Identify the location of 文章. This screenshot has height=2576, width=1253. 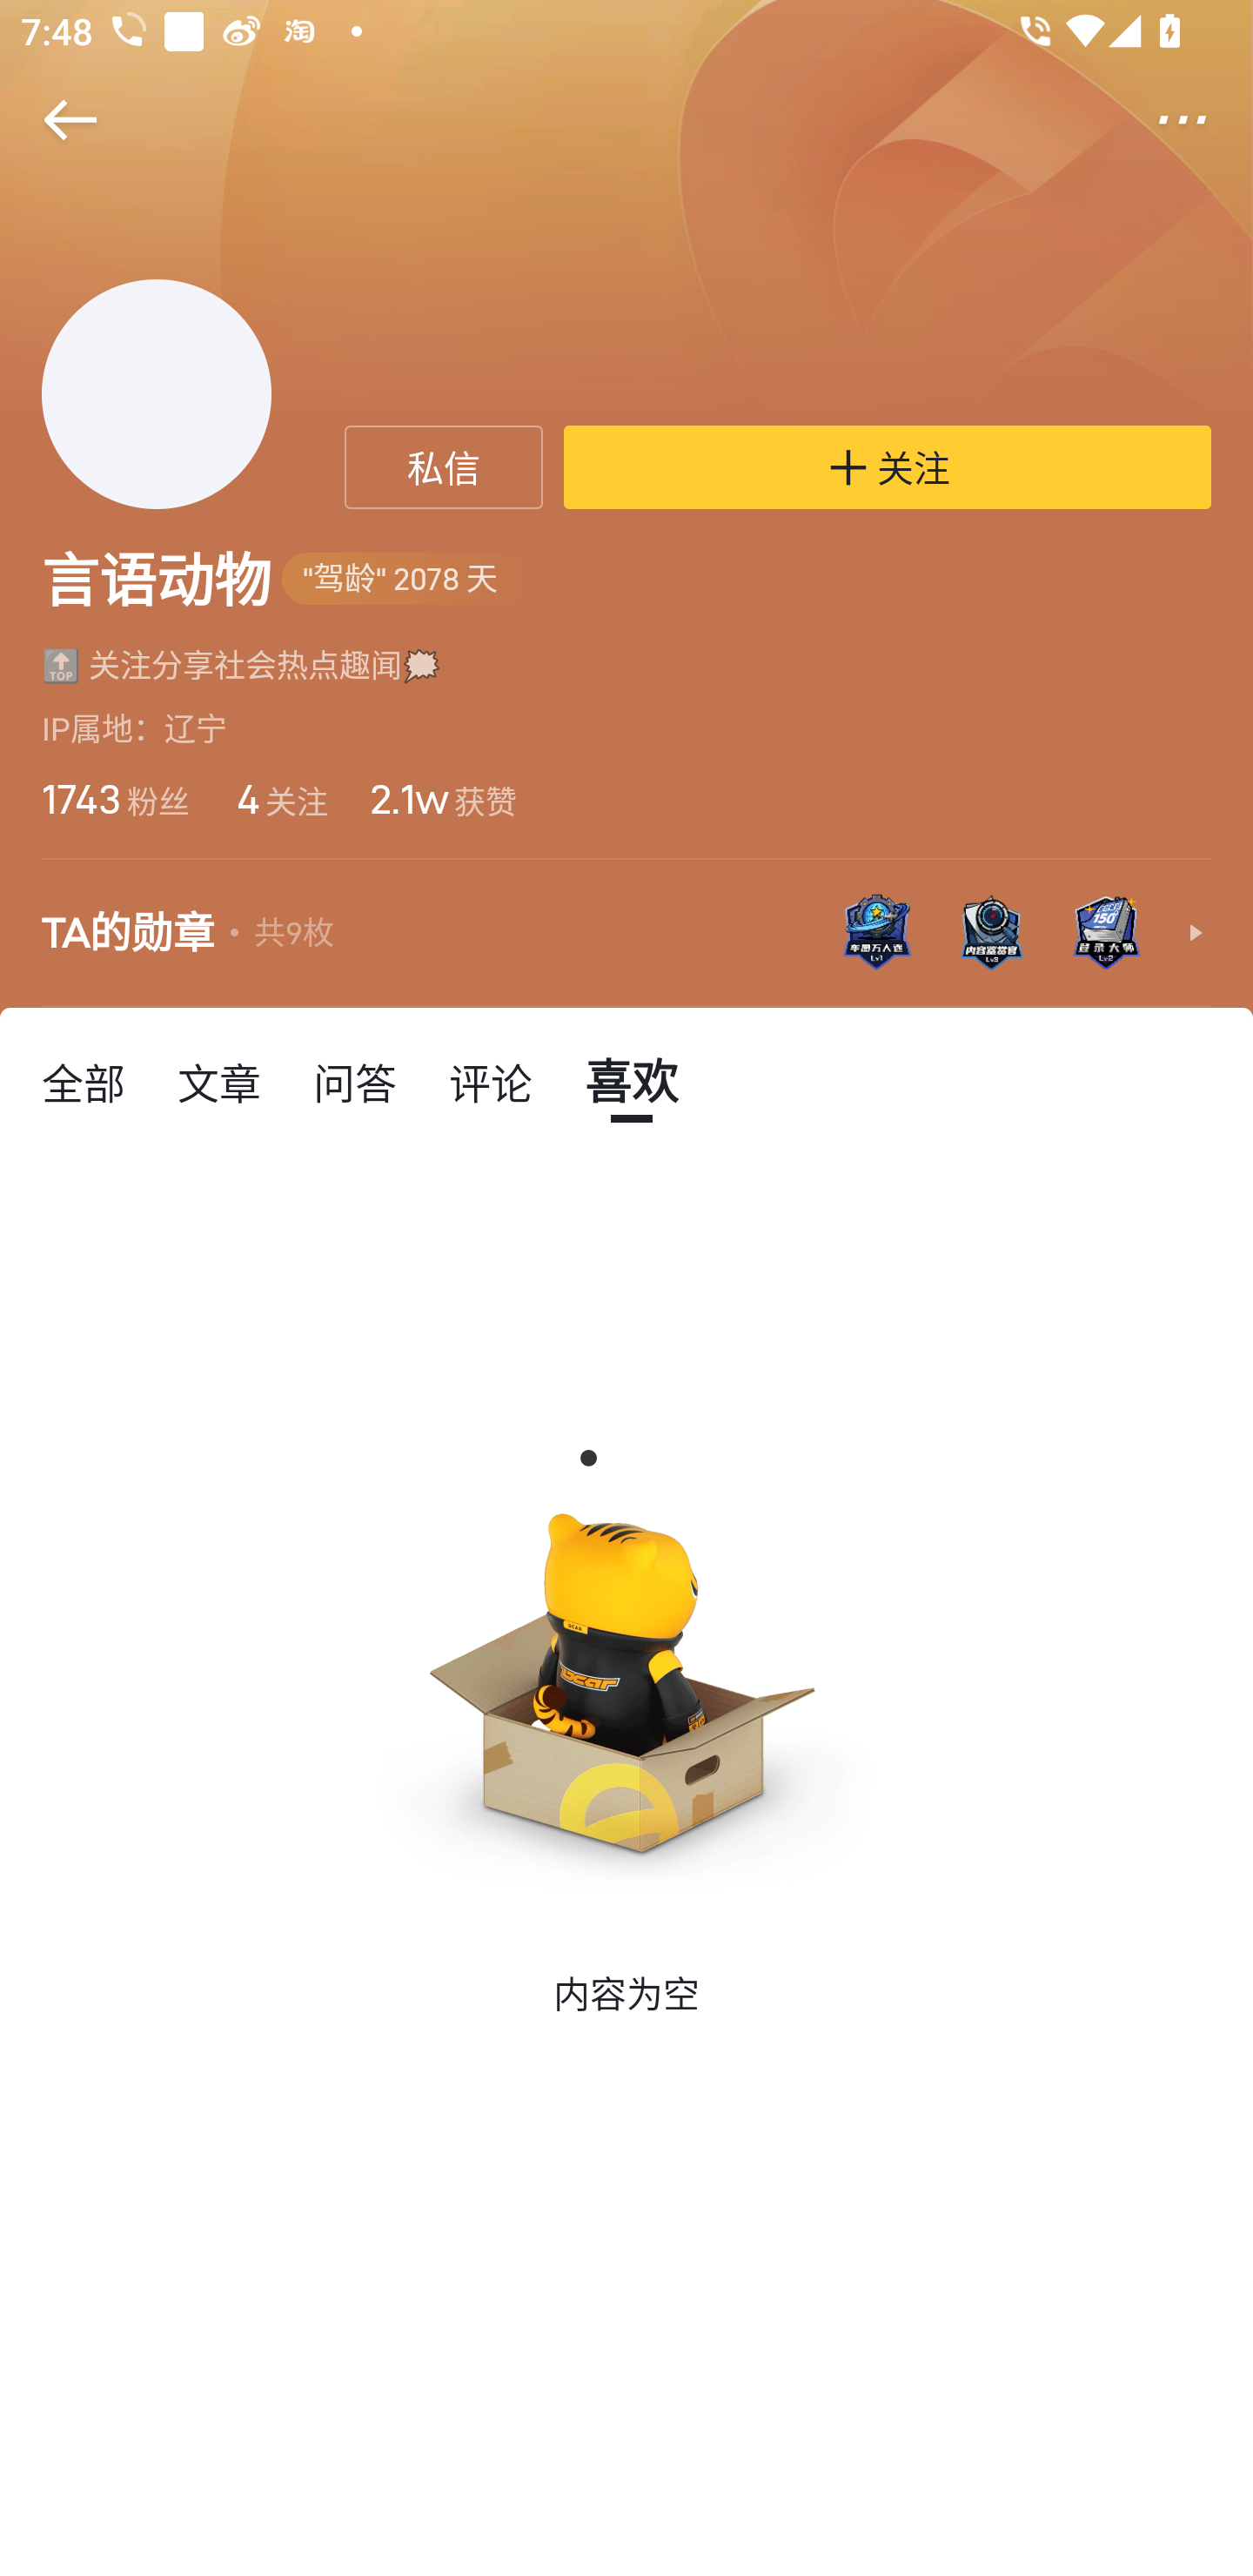
(219, 1081).